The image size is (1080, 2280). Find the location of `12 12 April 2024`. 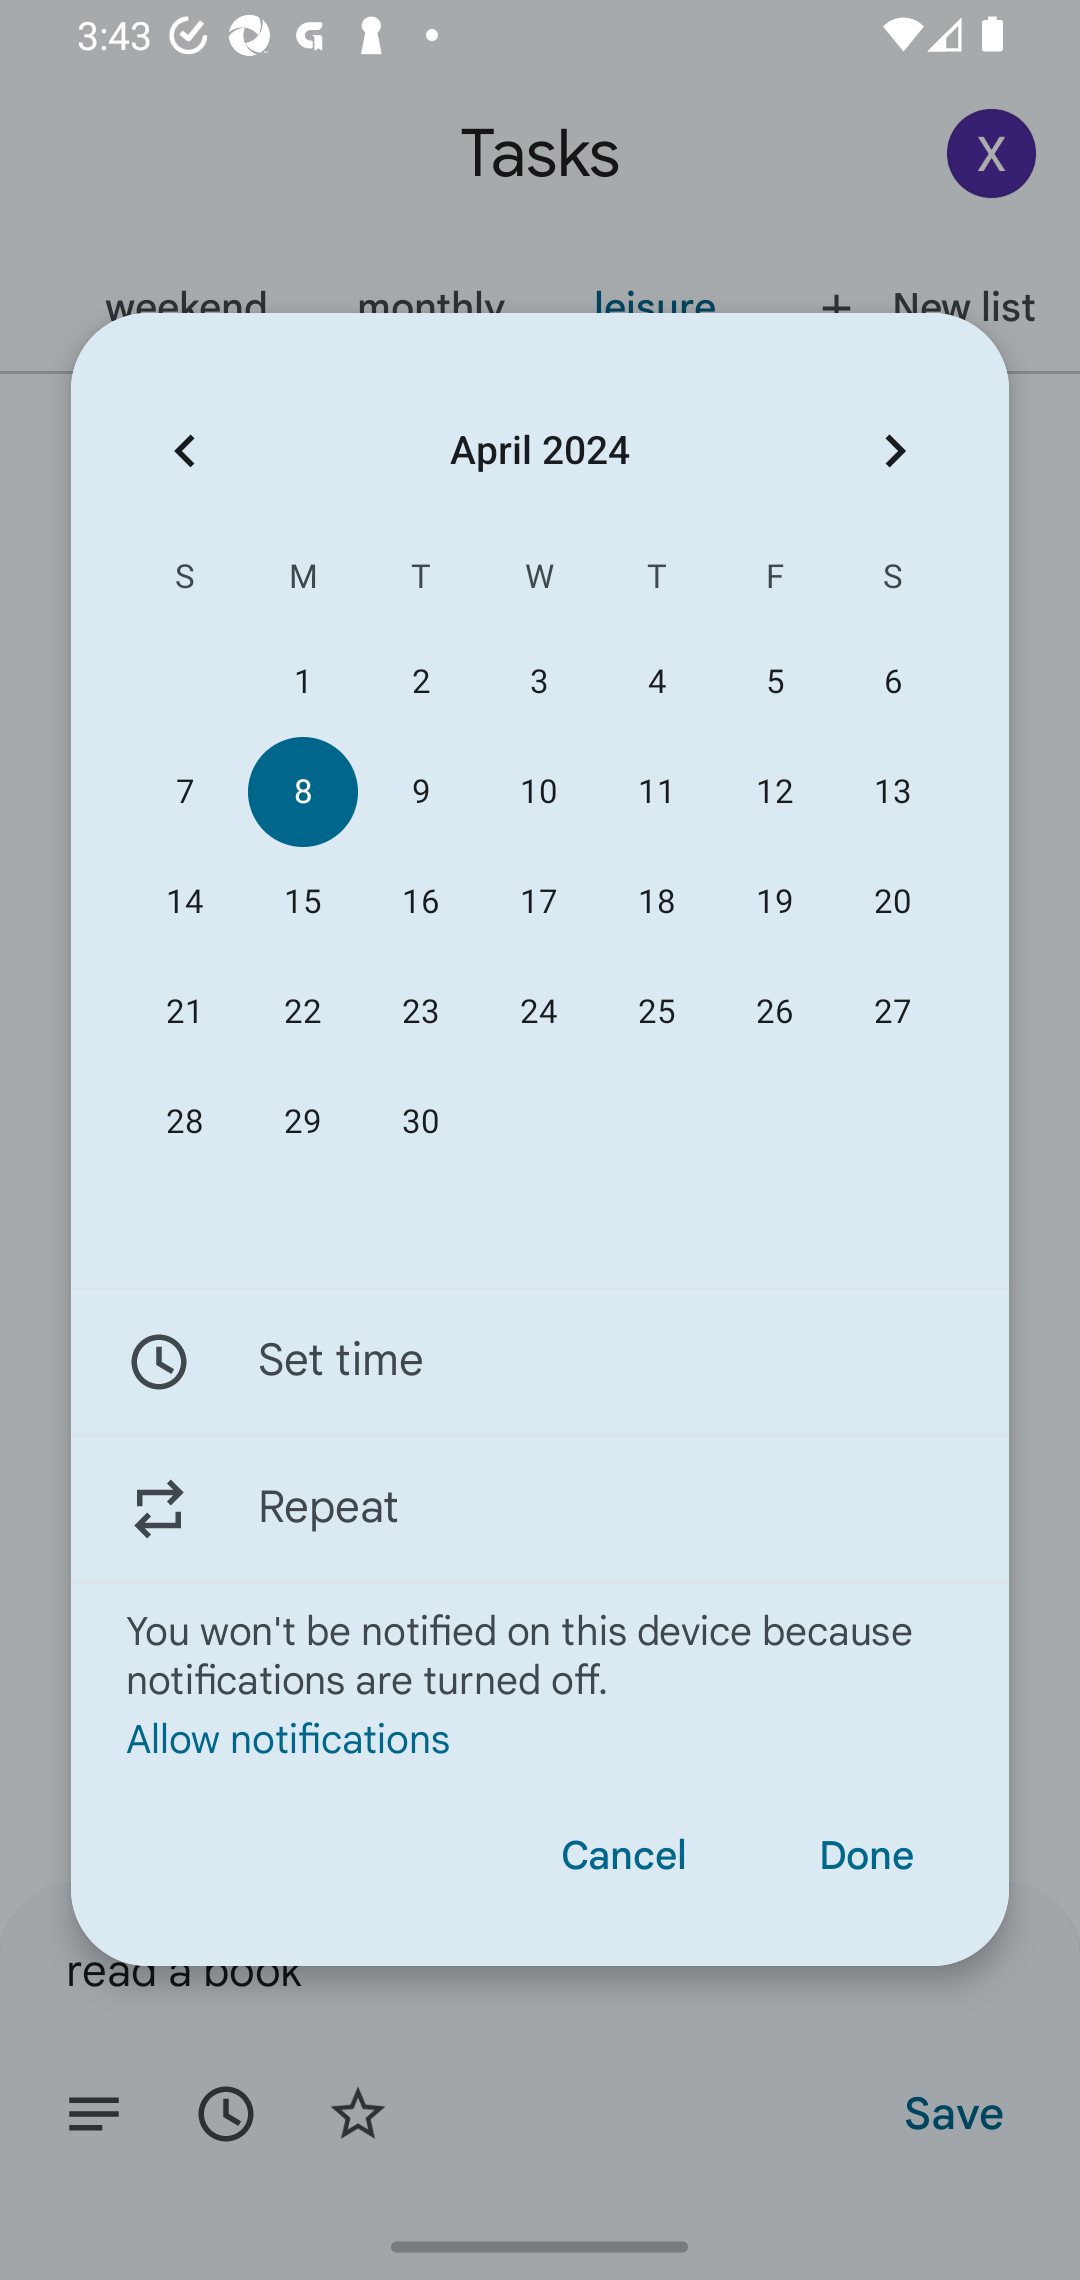

12 12 April 2024 is located at coordinates (774, 790).